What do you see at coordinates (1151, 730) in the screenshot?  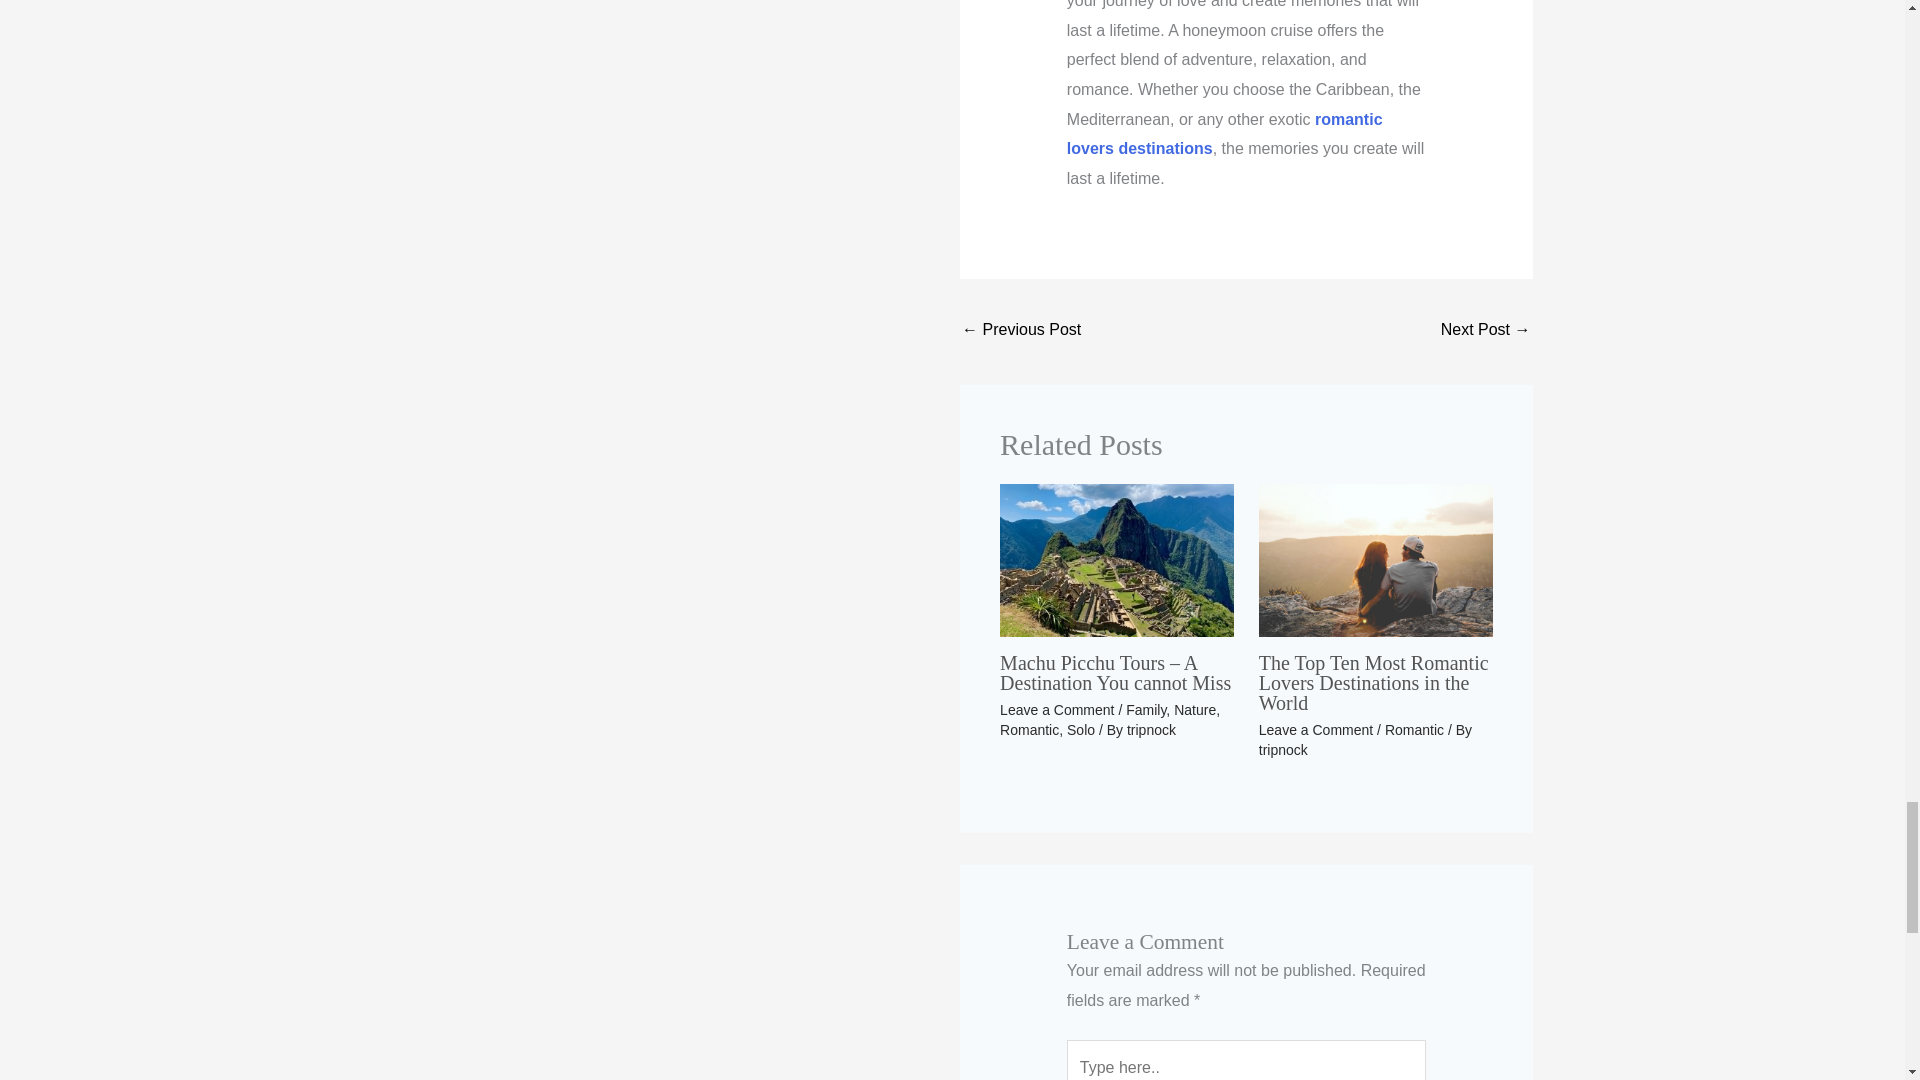 I see `View all posts by tripnock` at bounding box center [1151, 730].